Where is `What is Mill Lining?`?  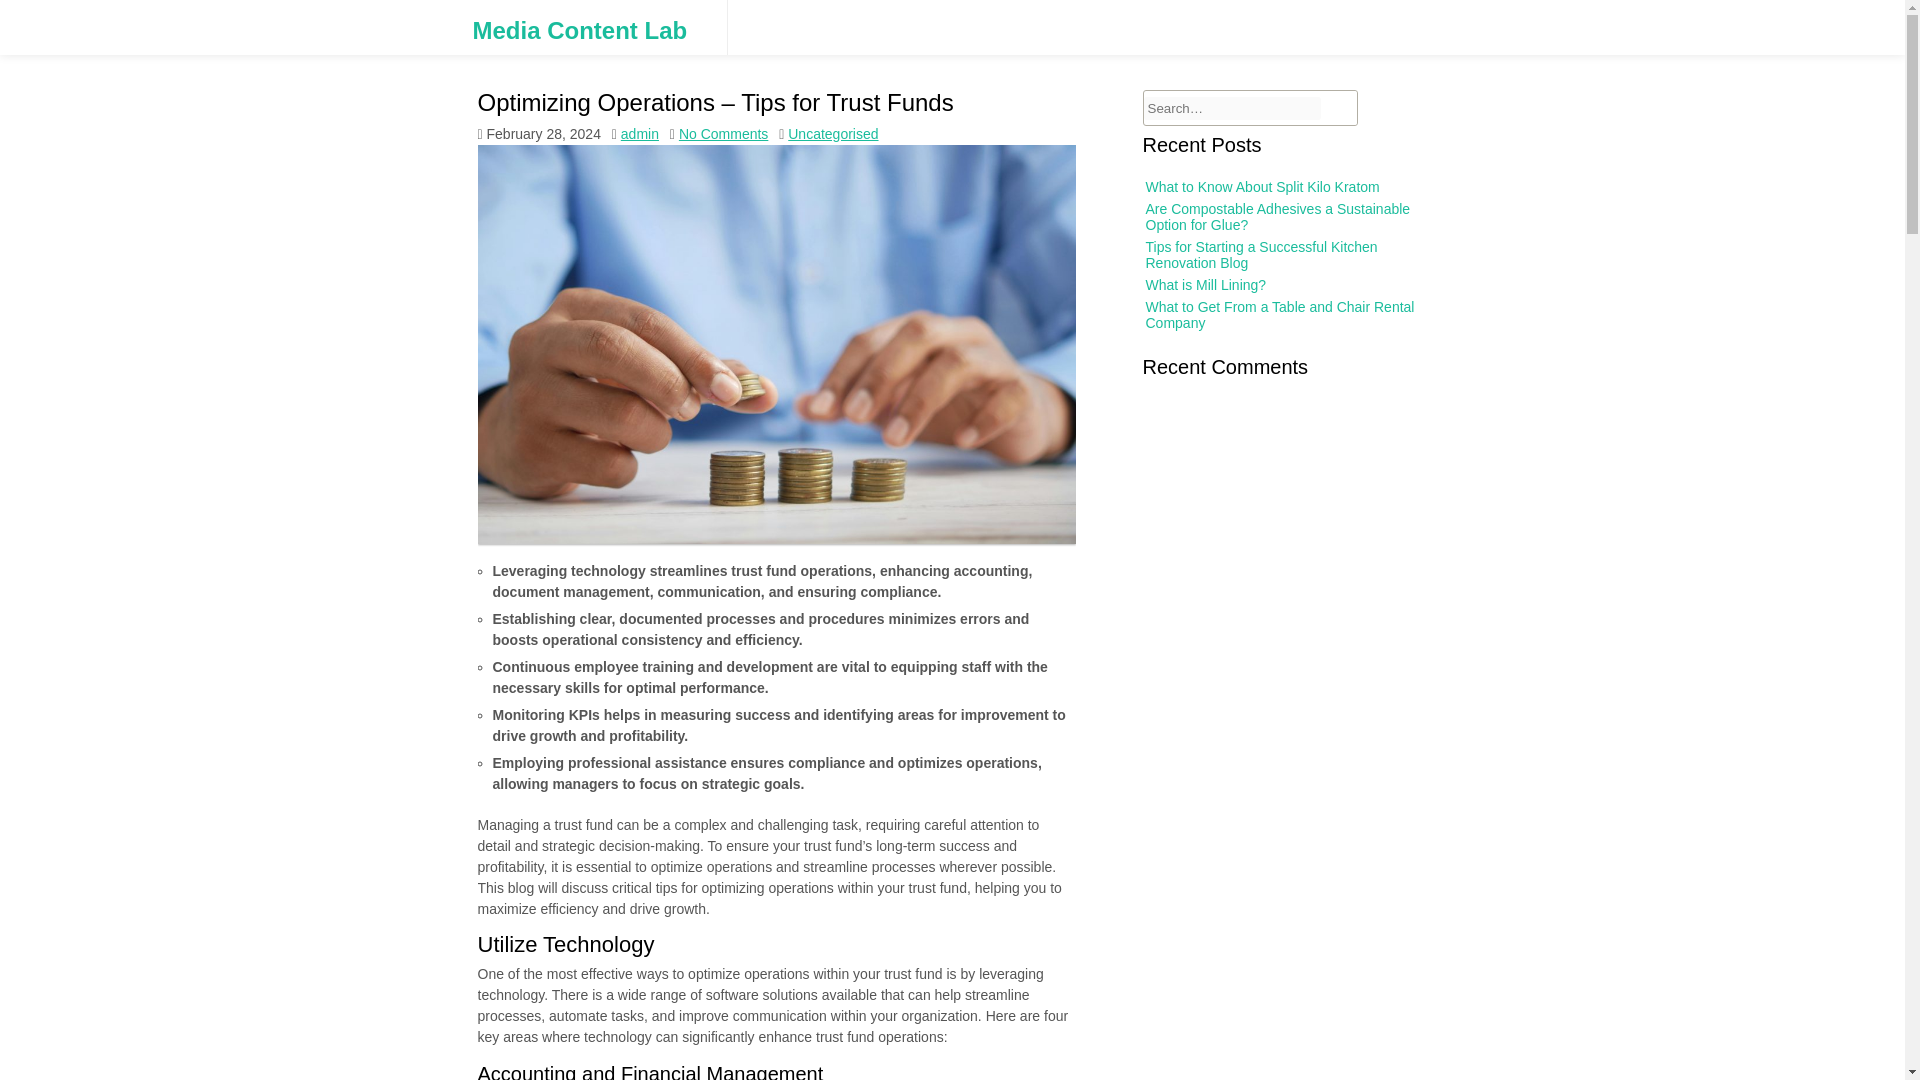 What is Mill Lining? is located at coordinates (1206, 284).